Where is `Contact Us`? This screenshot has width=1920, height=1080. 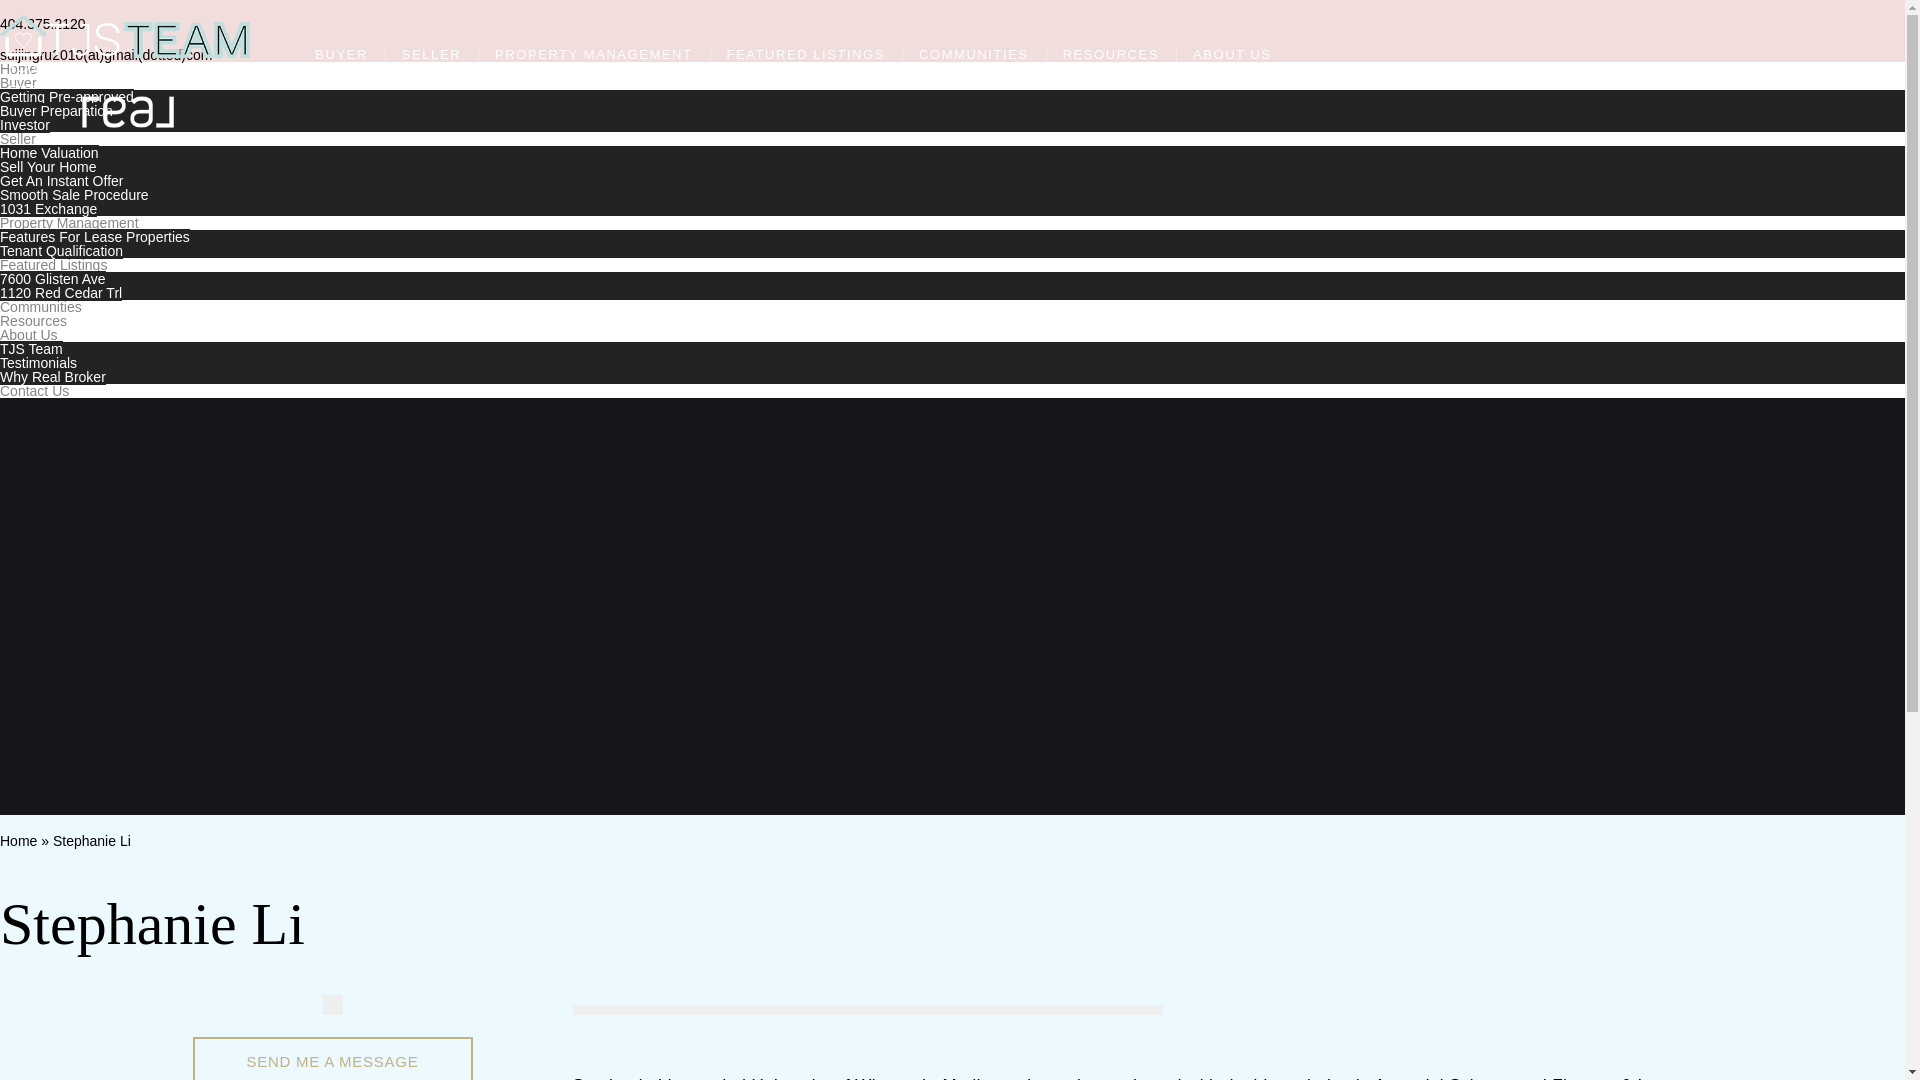 Contact Us is located at coordinates (34, 390).